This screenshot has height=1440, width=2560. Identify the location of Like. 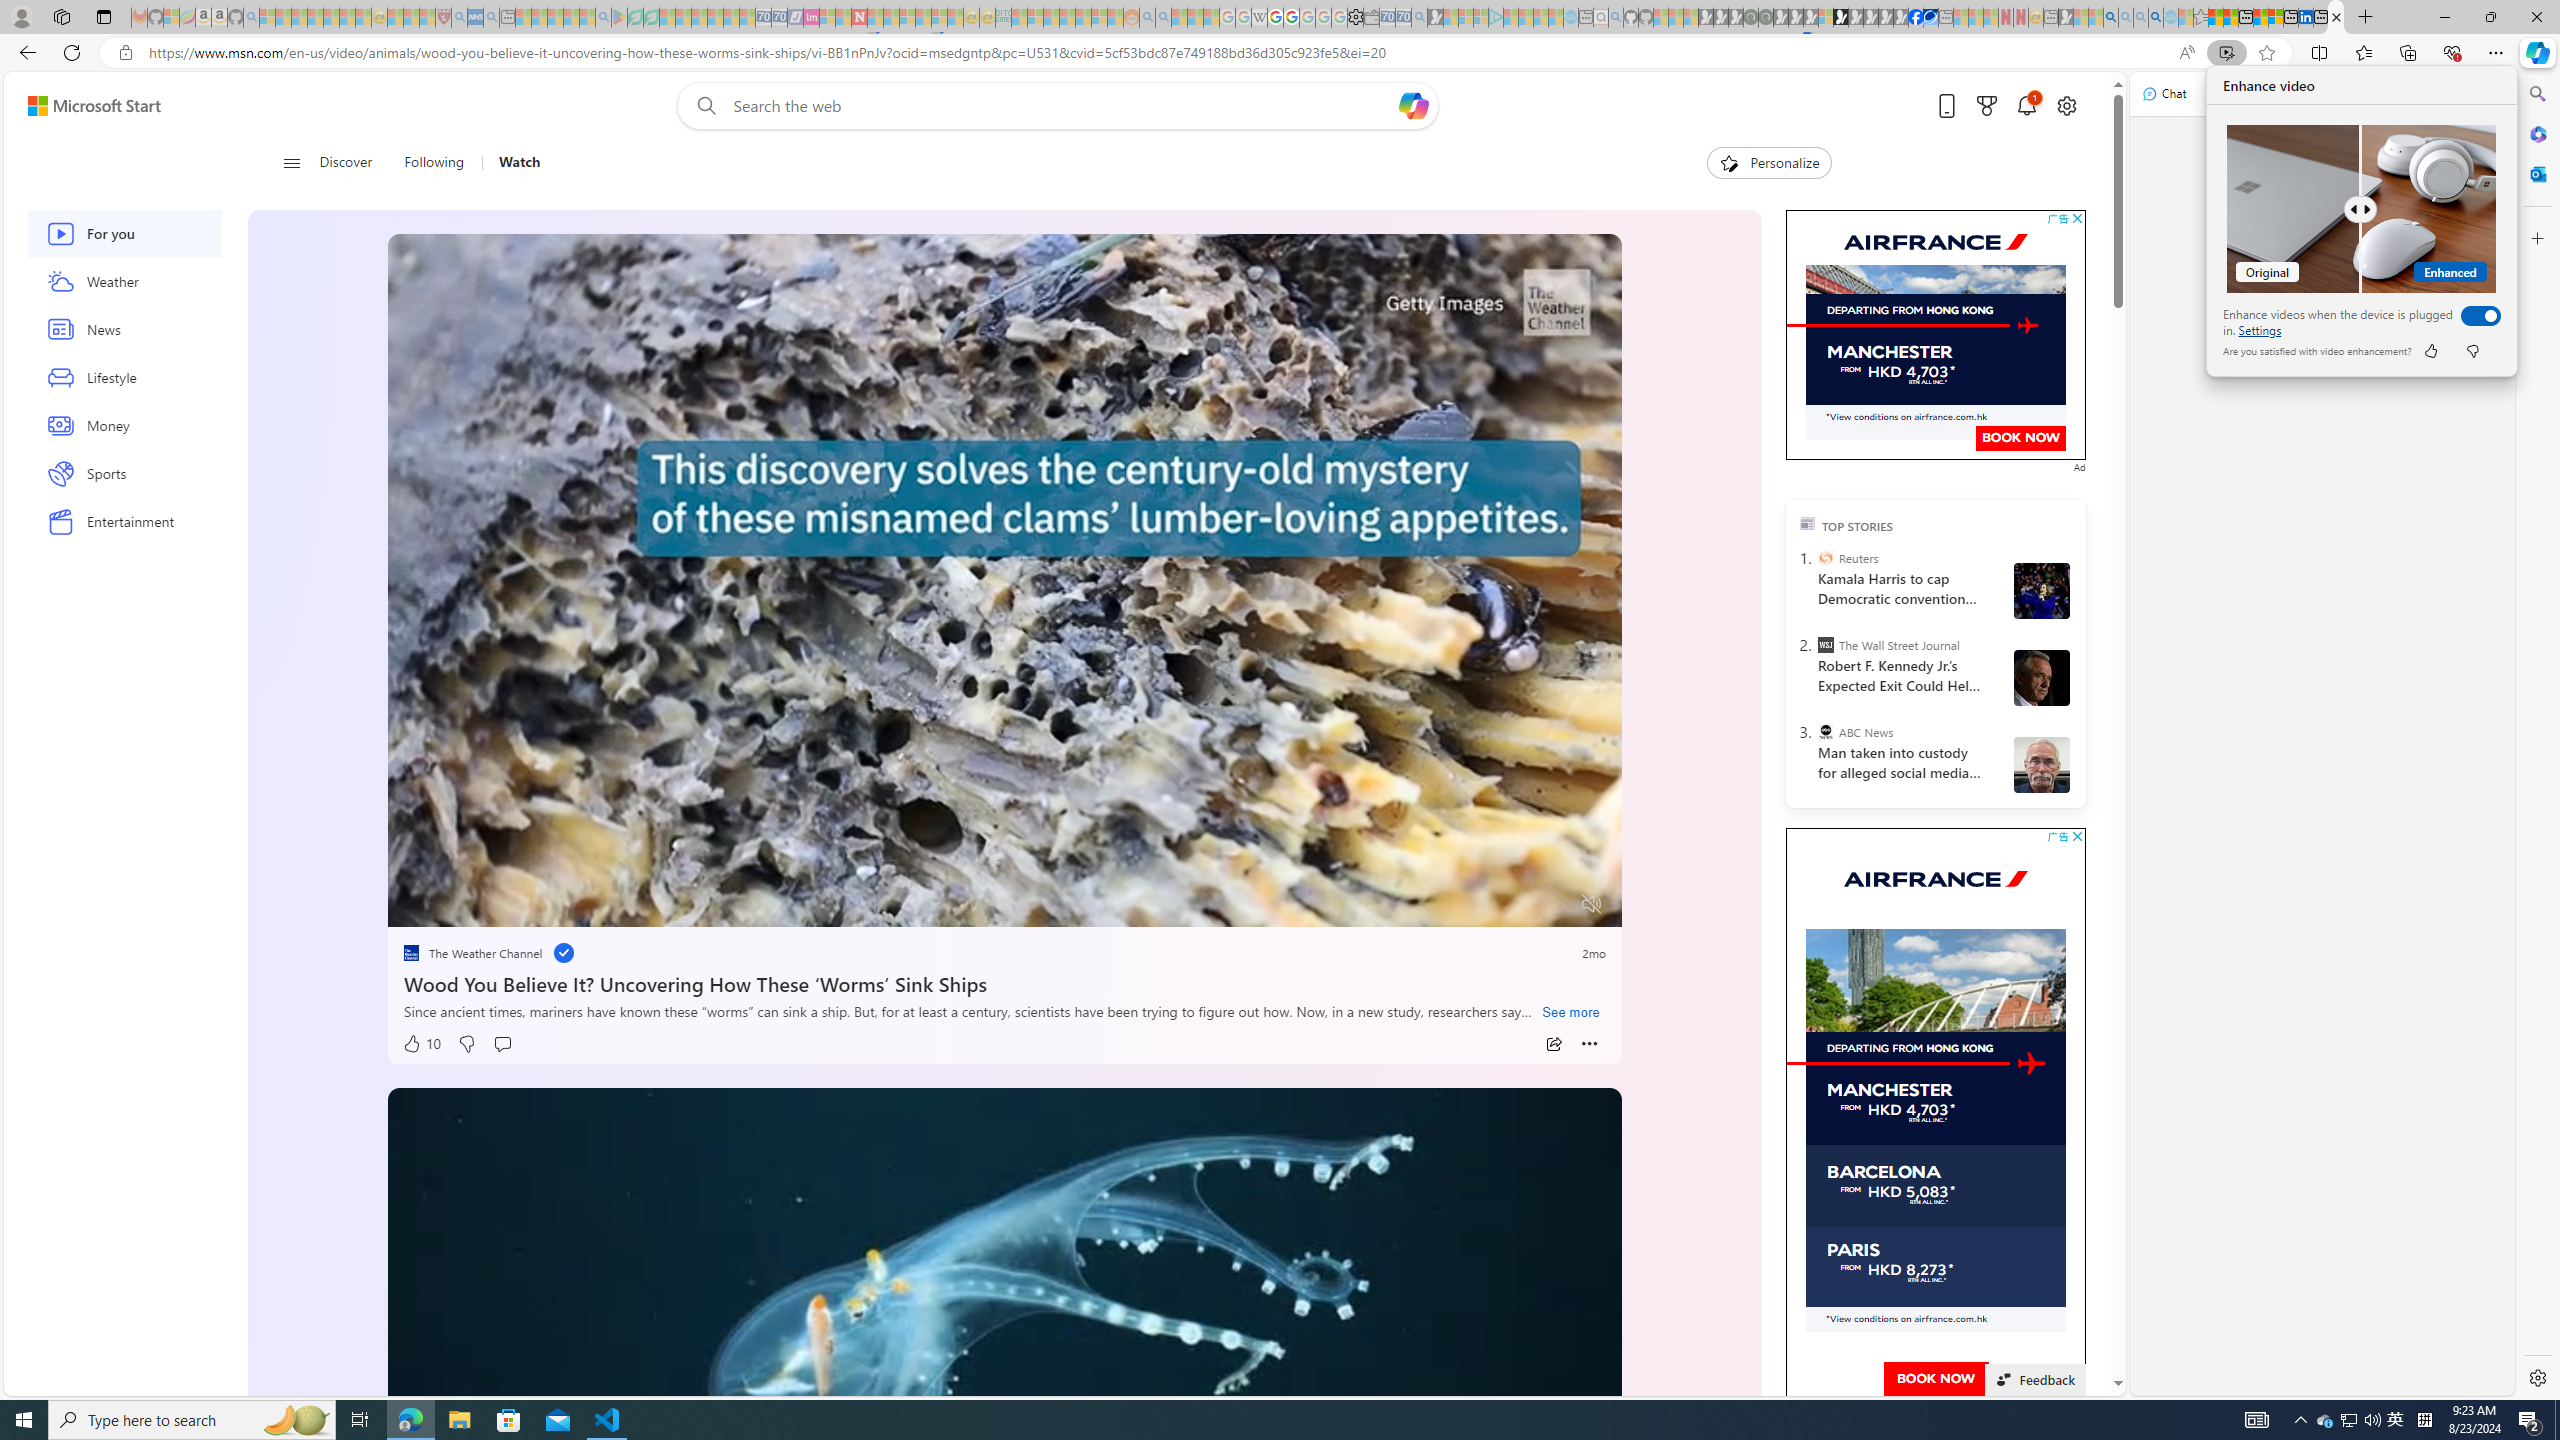
(2430, 351).